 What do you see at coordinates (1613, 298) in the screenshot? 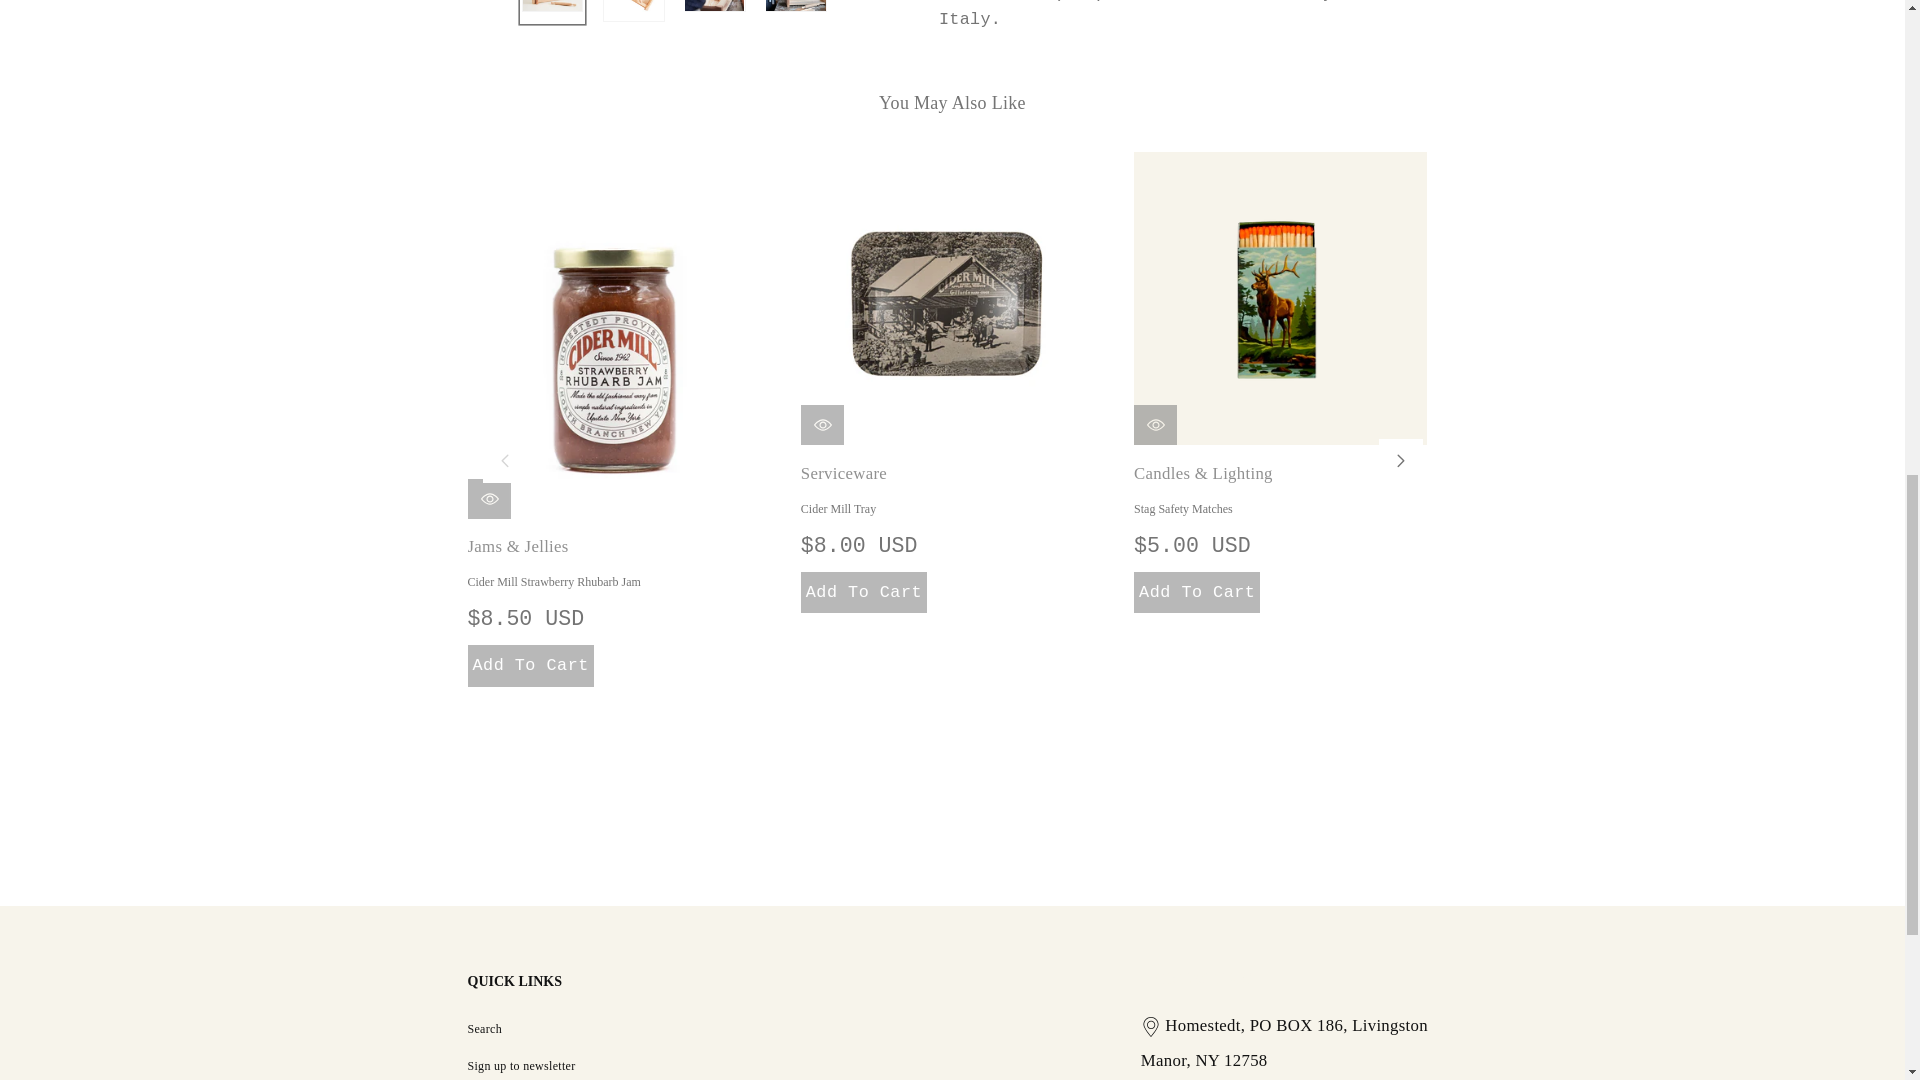
I see `Ranger Station Roll on Fragrance no` at bounding box center [1613, 298].